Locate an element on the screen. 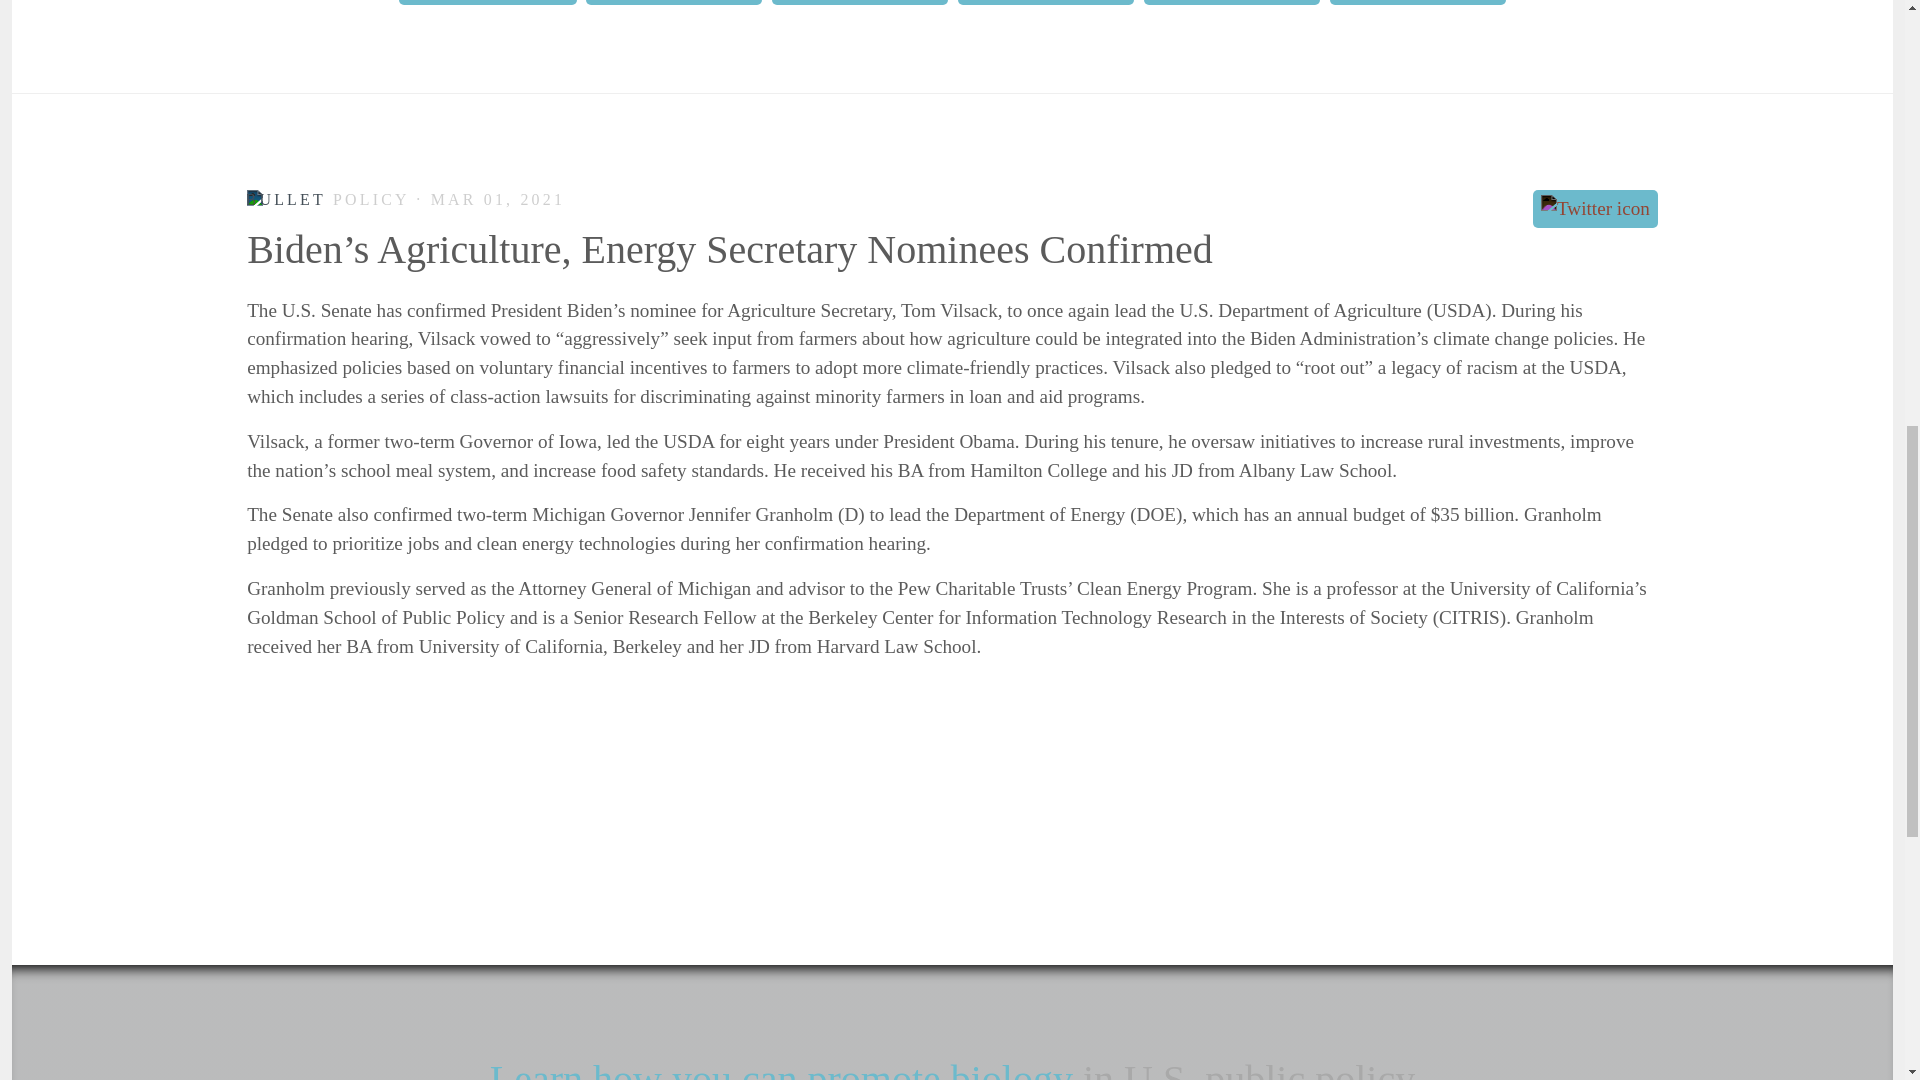  Share on Twitter is located at coordinates (1595, 208).